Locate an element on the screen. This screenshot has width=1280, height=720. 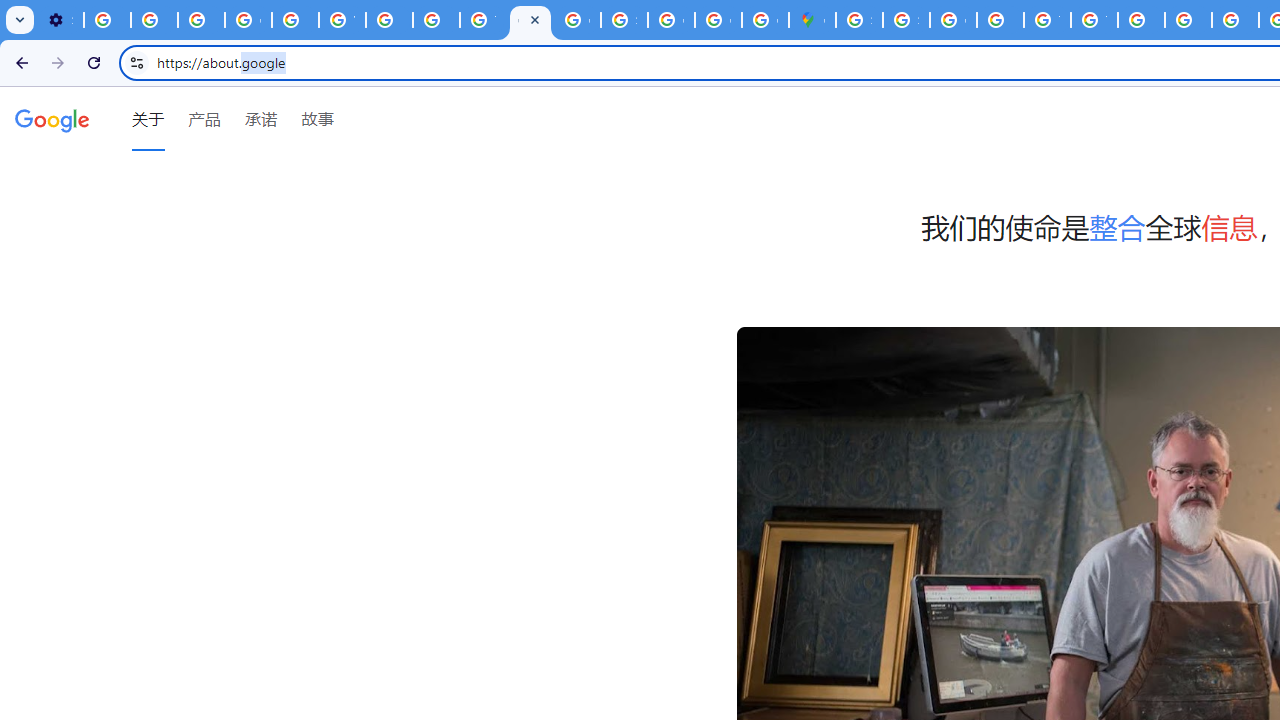
YouTube is located at coordinates (342, 20).